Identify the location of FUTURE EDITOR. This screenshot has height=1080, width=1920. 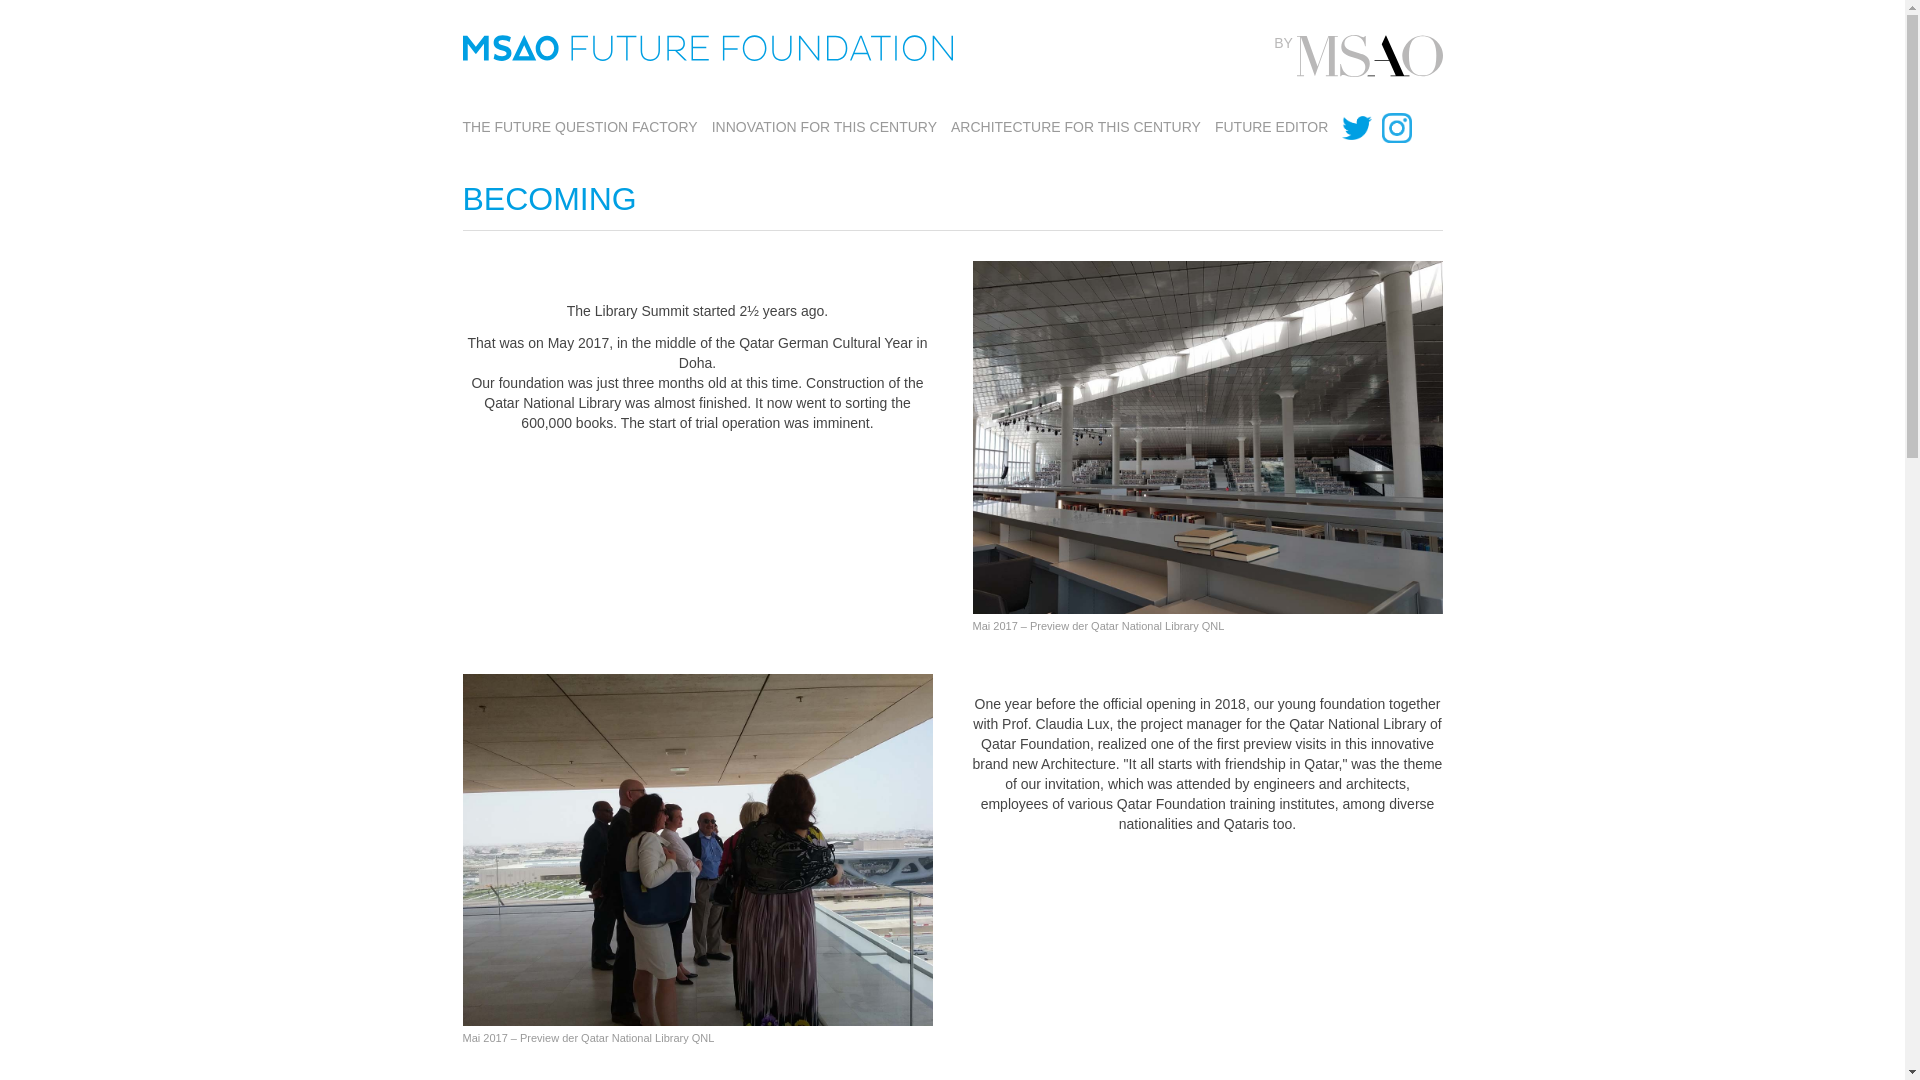
(1272, 127).